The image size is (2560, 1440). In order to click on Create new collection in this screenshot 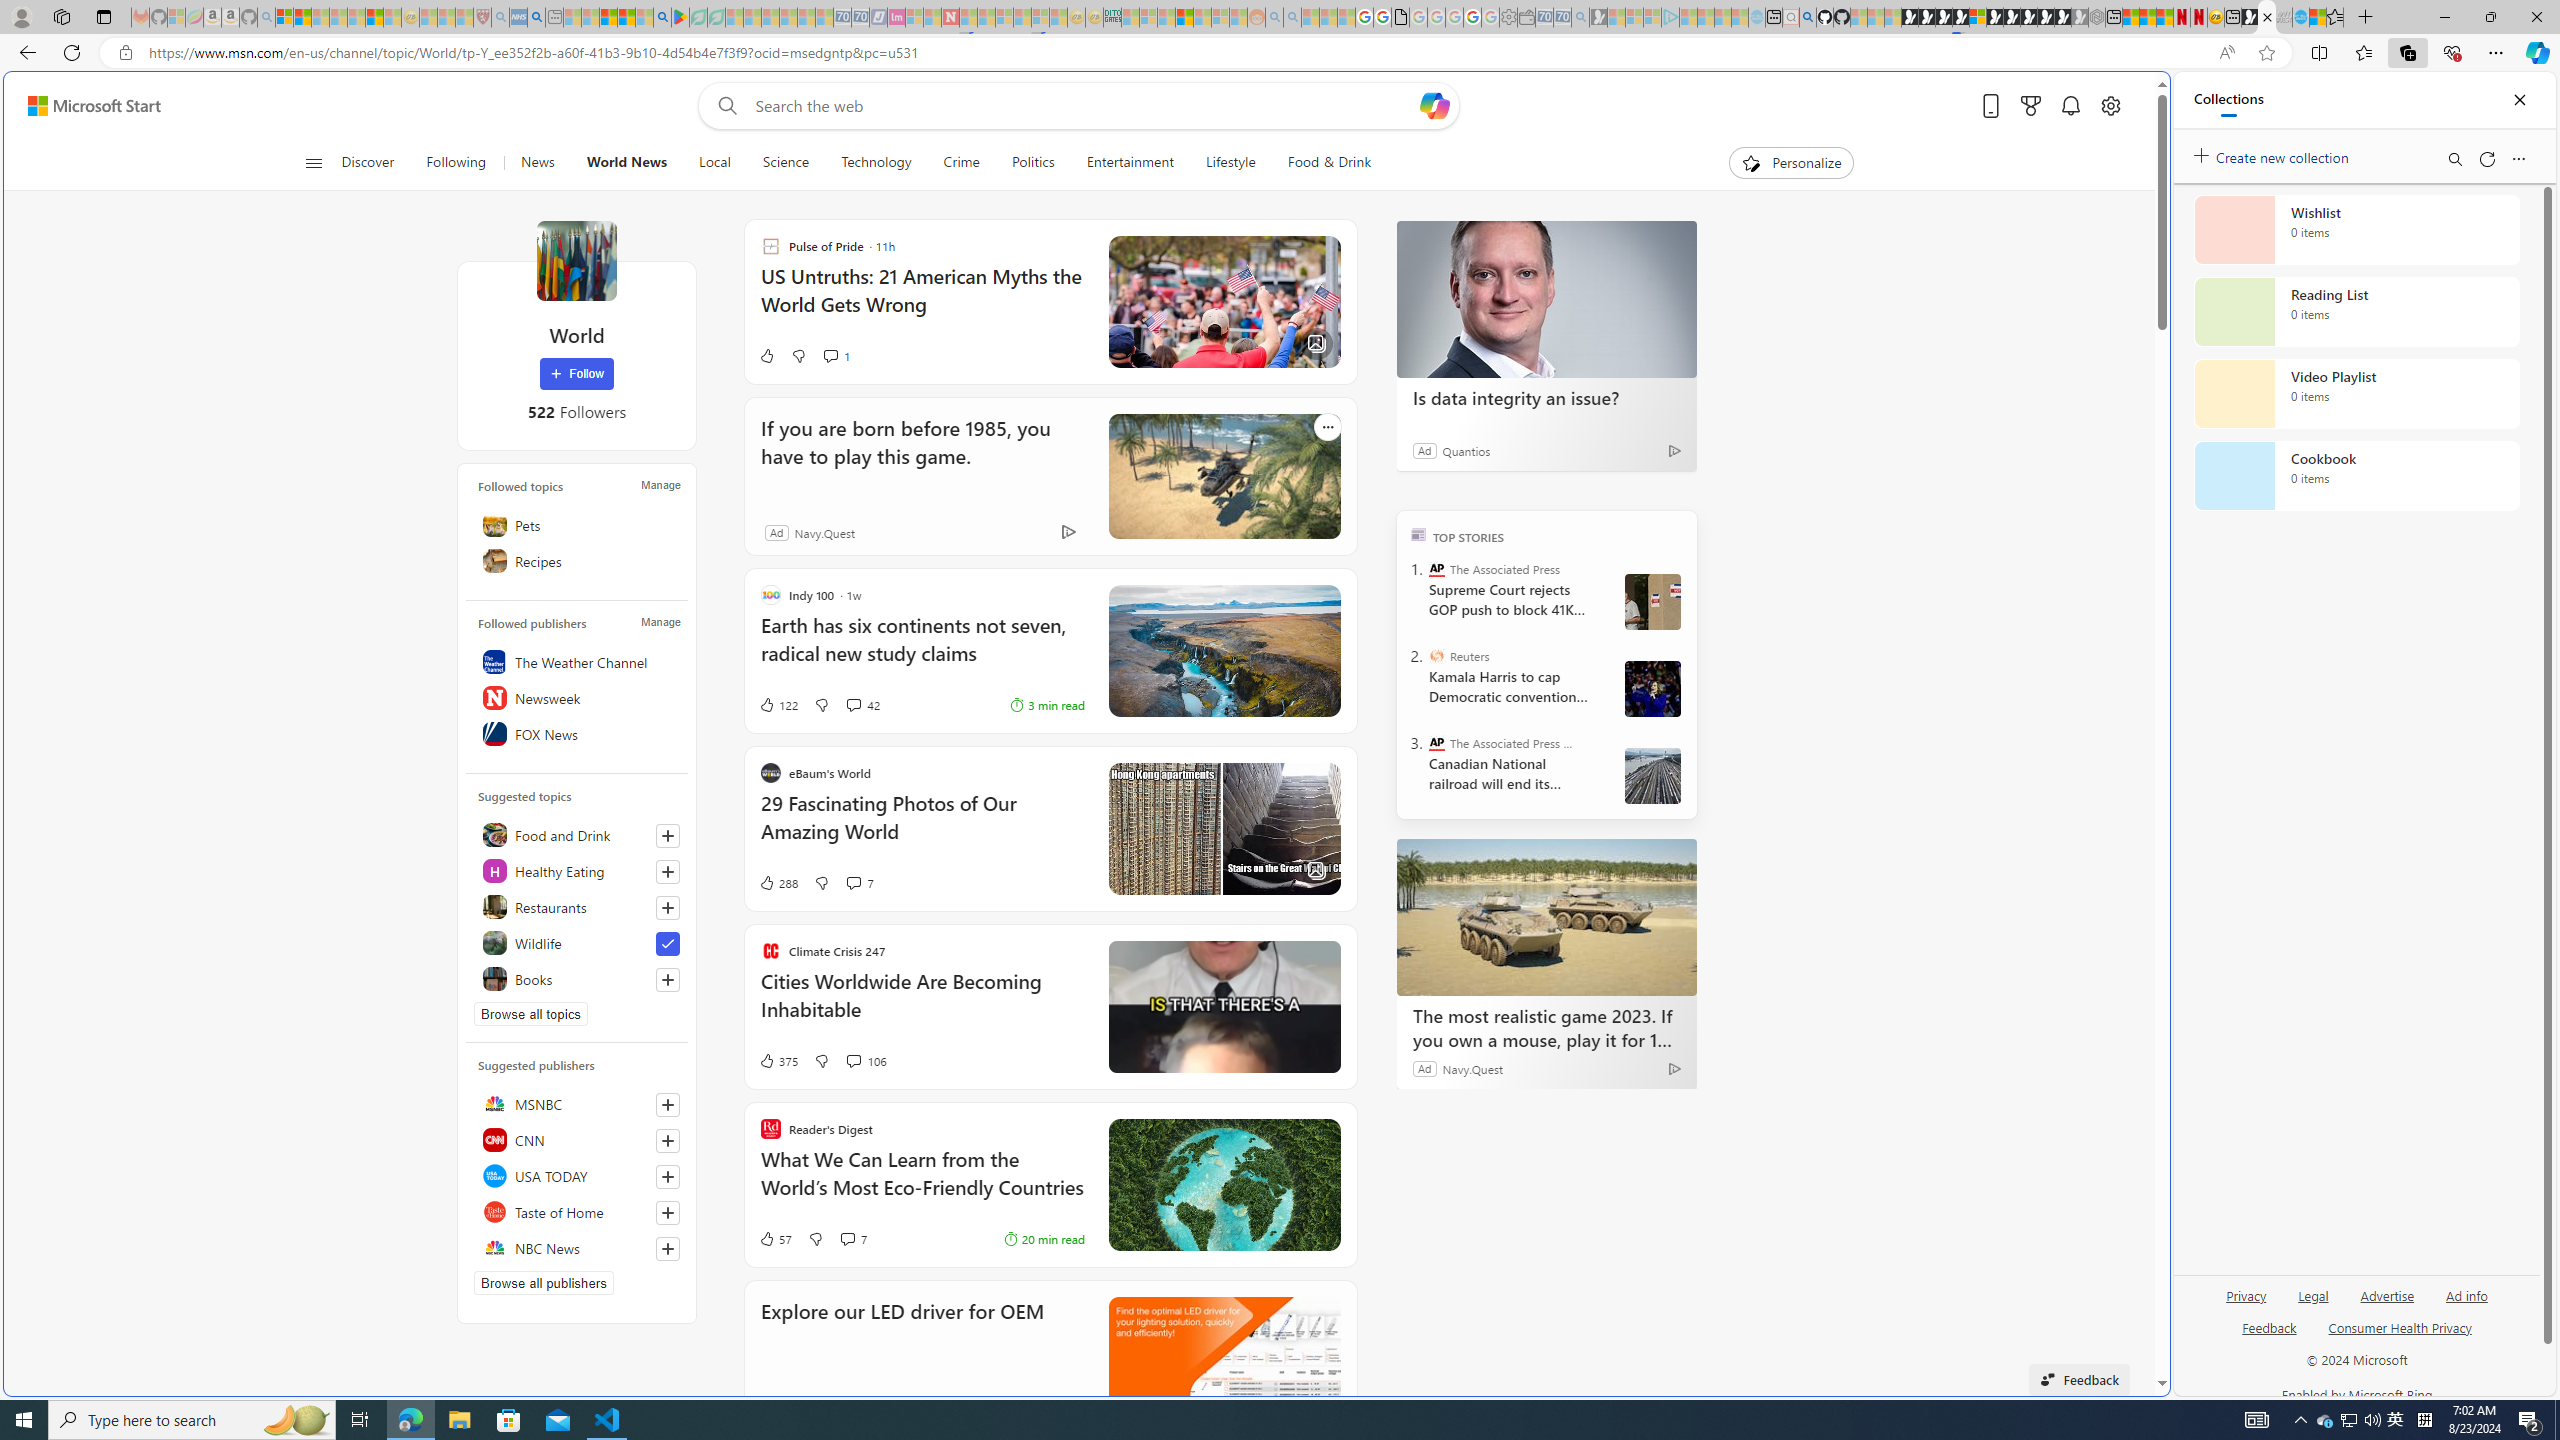, I will do `click(2274, 154)`.